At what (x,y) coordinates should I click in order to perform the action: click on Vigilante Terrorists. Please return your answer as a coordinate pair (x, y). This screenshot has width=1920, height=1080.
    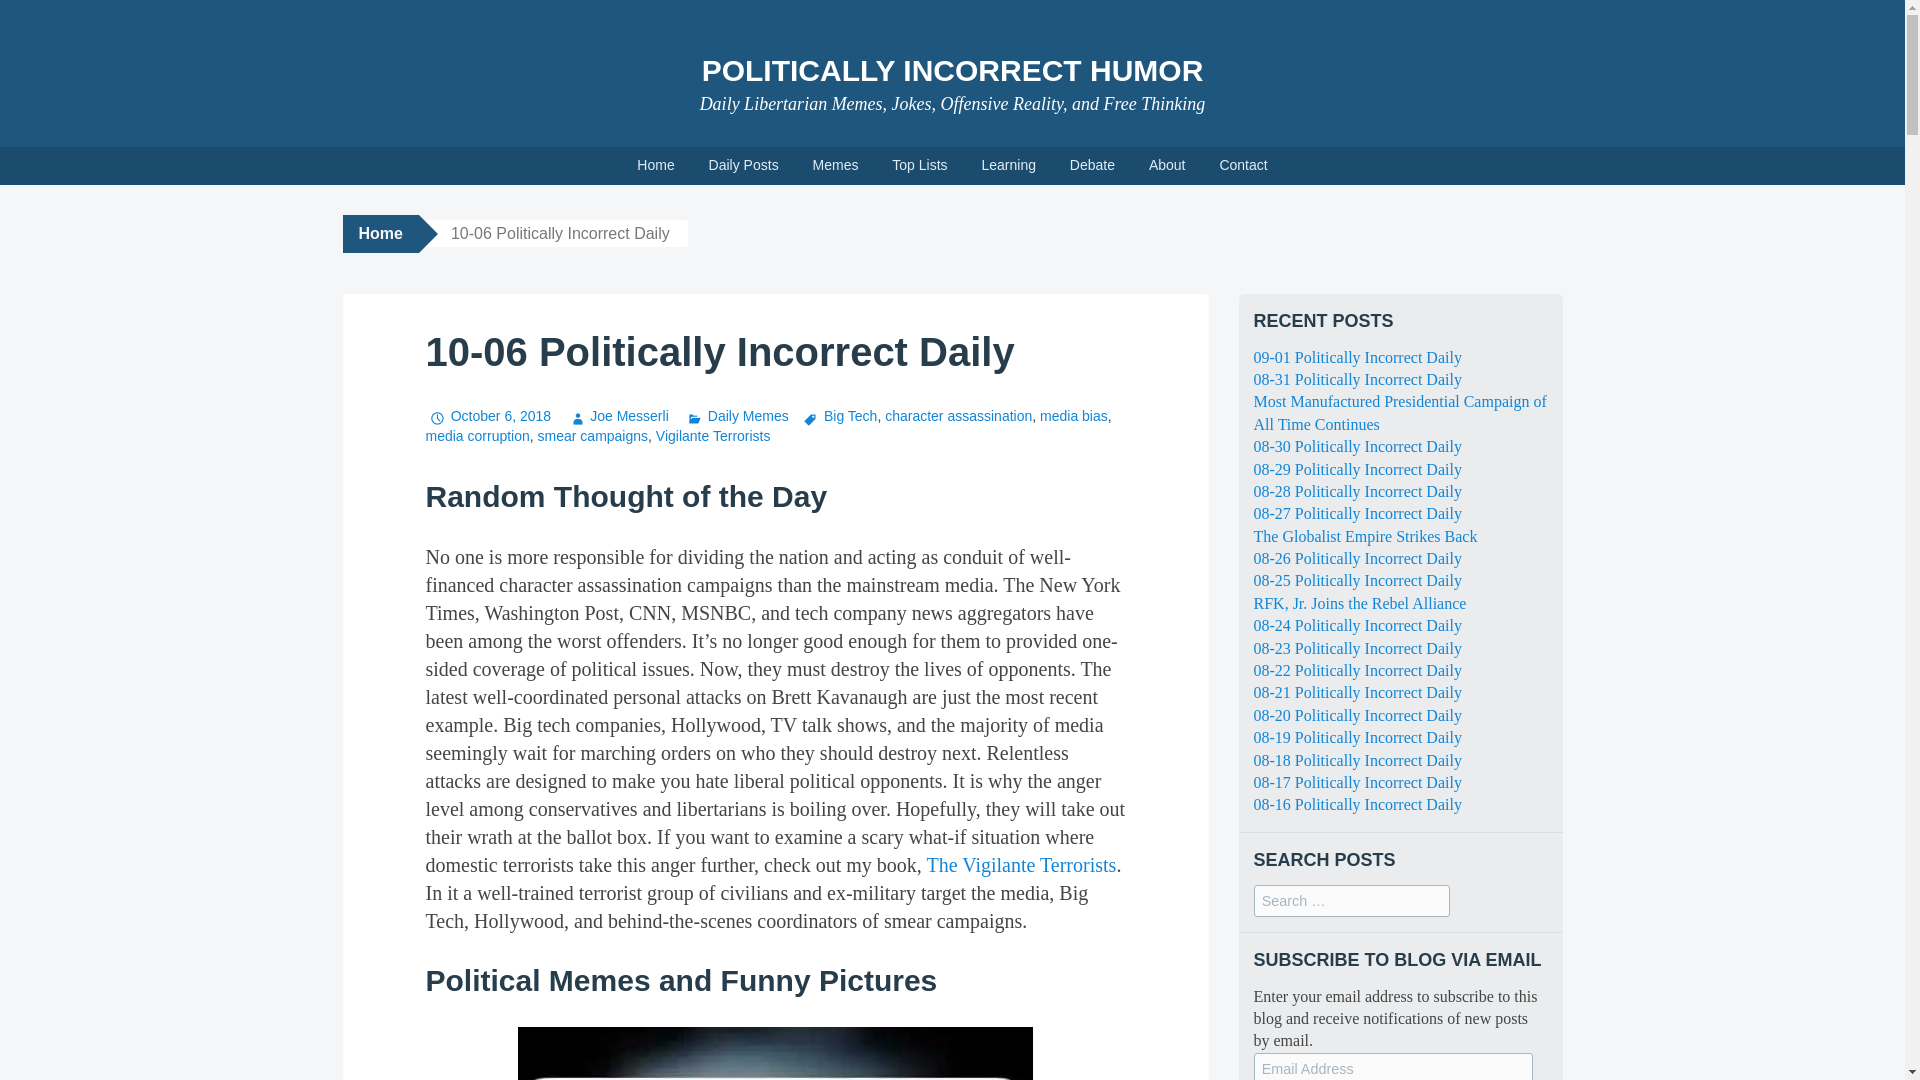
    Looking at the image, I should click on (714, 435).